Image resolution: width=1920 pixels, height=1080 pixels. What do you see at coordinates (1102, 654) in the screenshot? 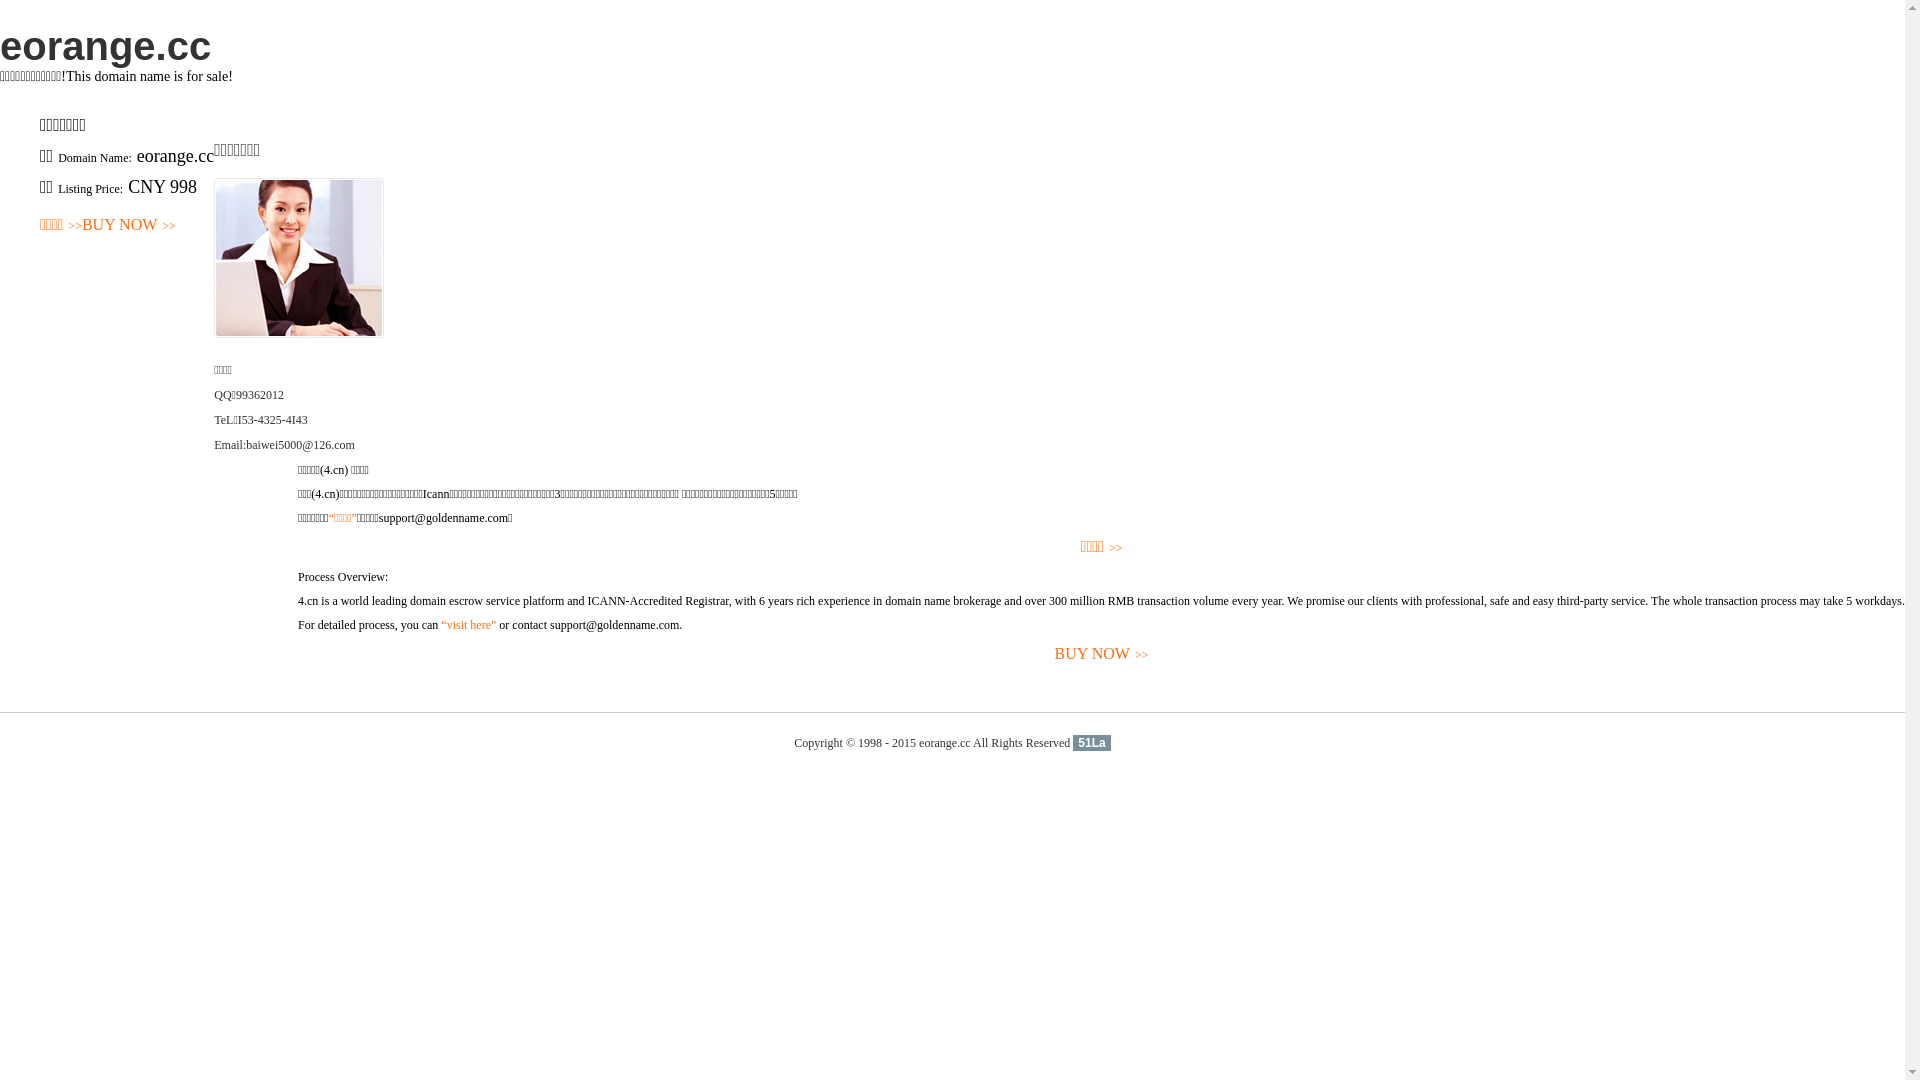
I see `BUY NOW>>` at bounding box center [1102, 654].